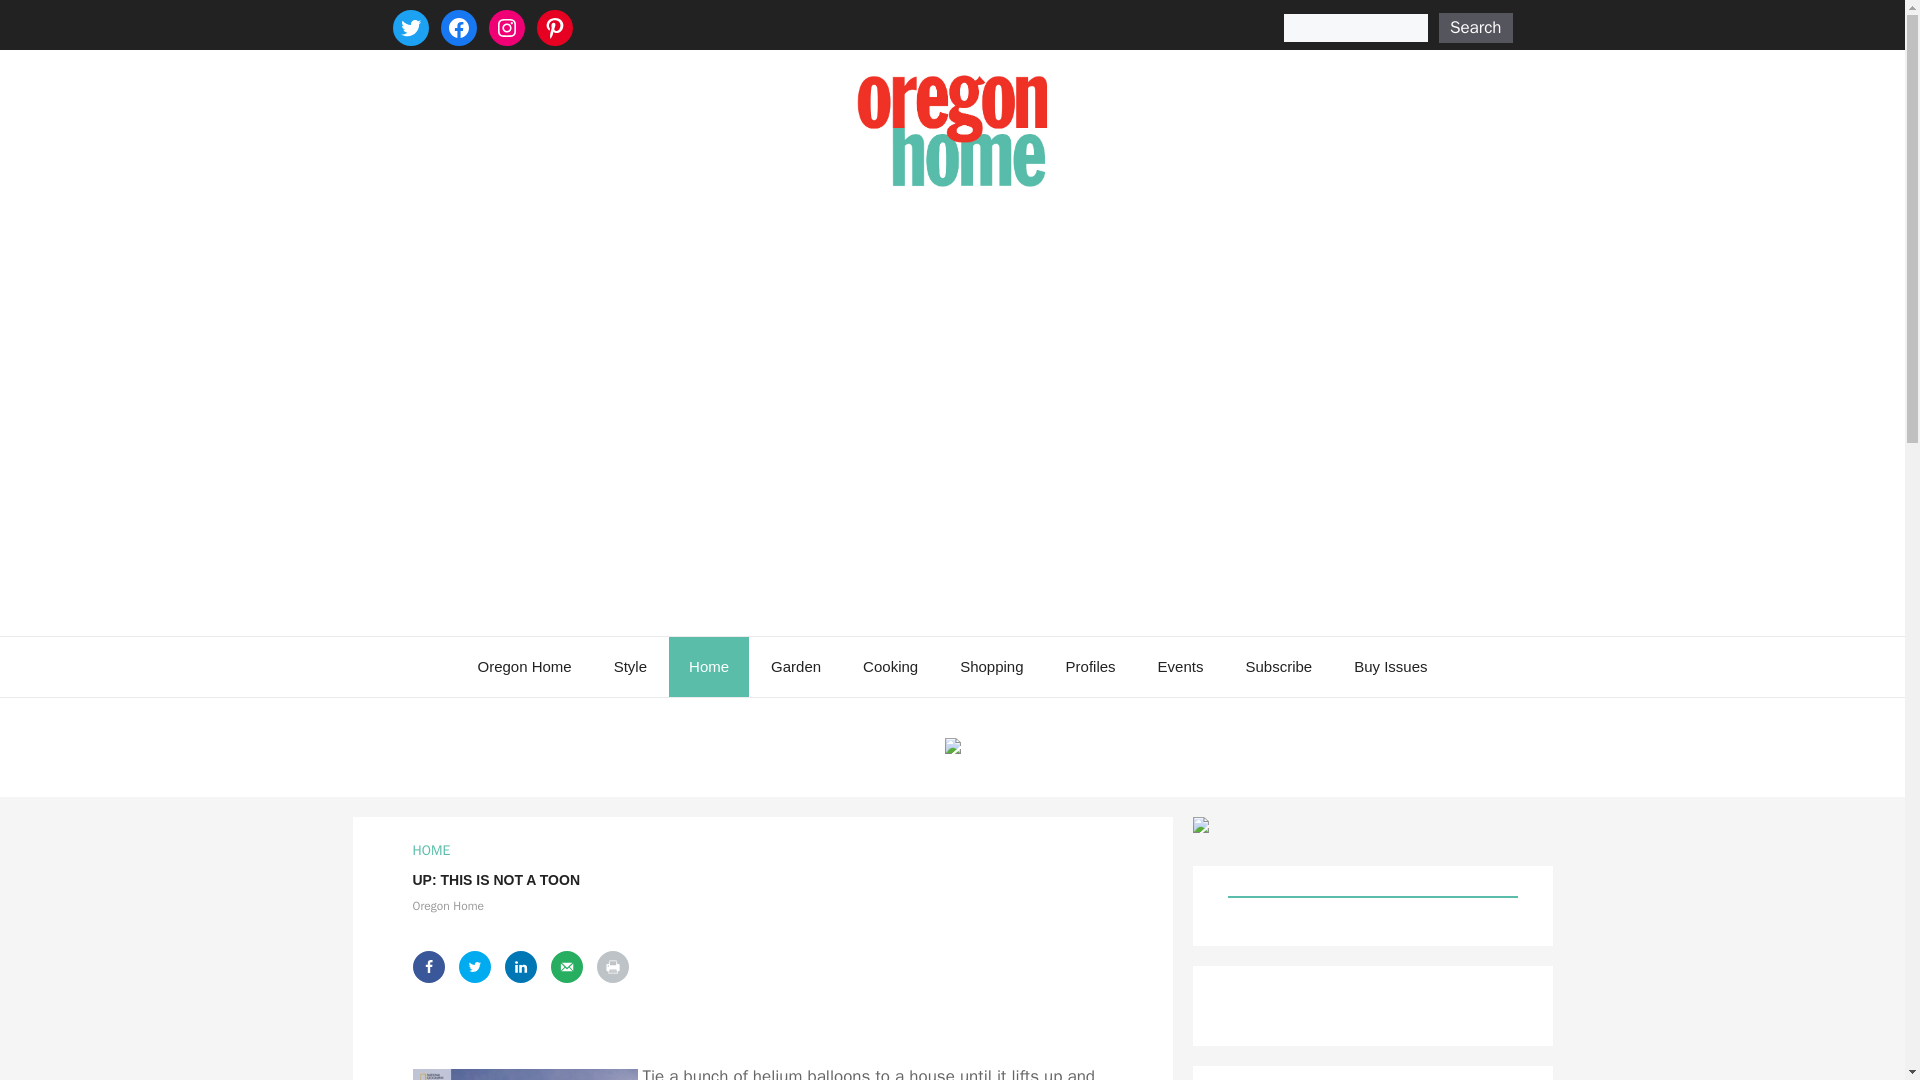 The image size is (1920, 1080). Describe the element at coordinates (630, 666) in the screenshot. I see `Style` at that location.